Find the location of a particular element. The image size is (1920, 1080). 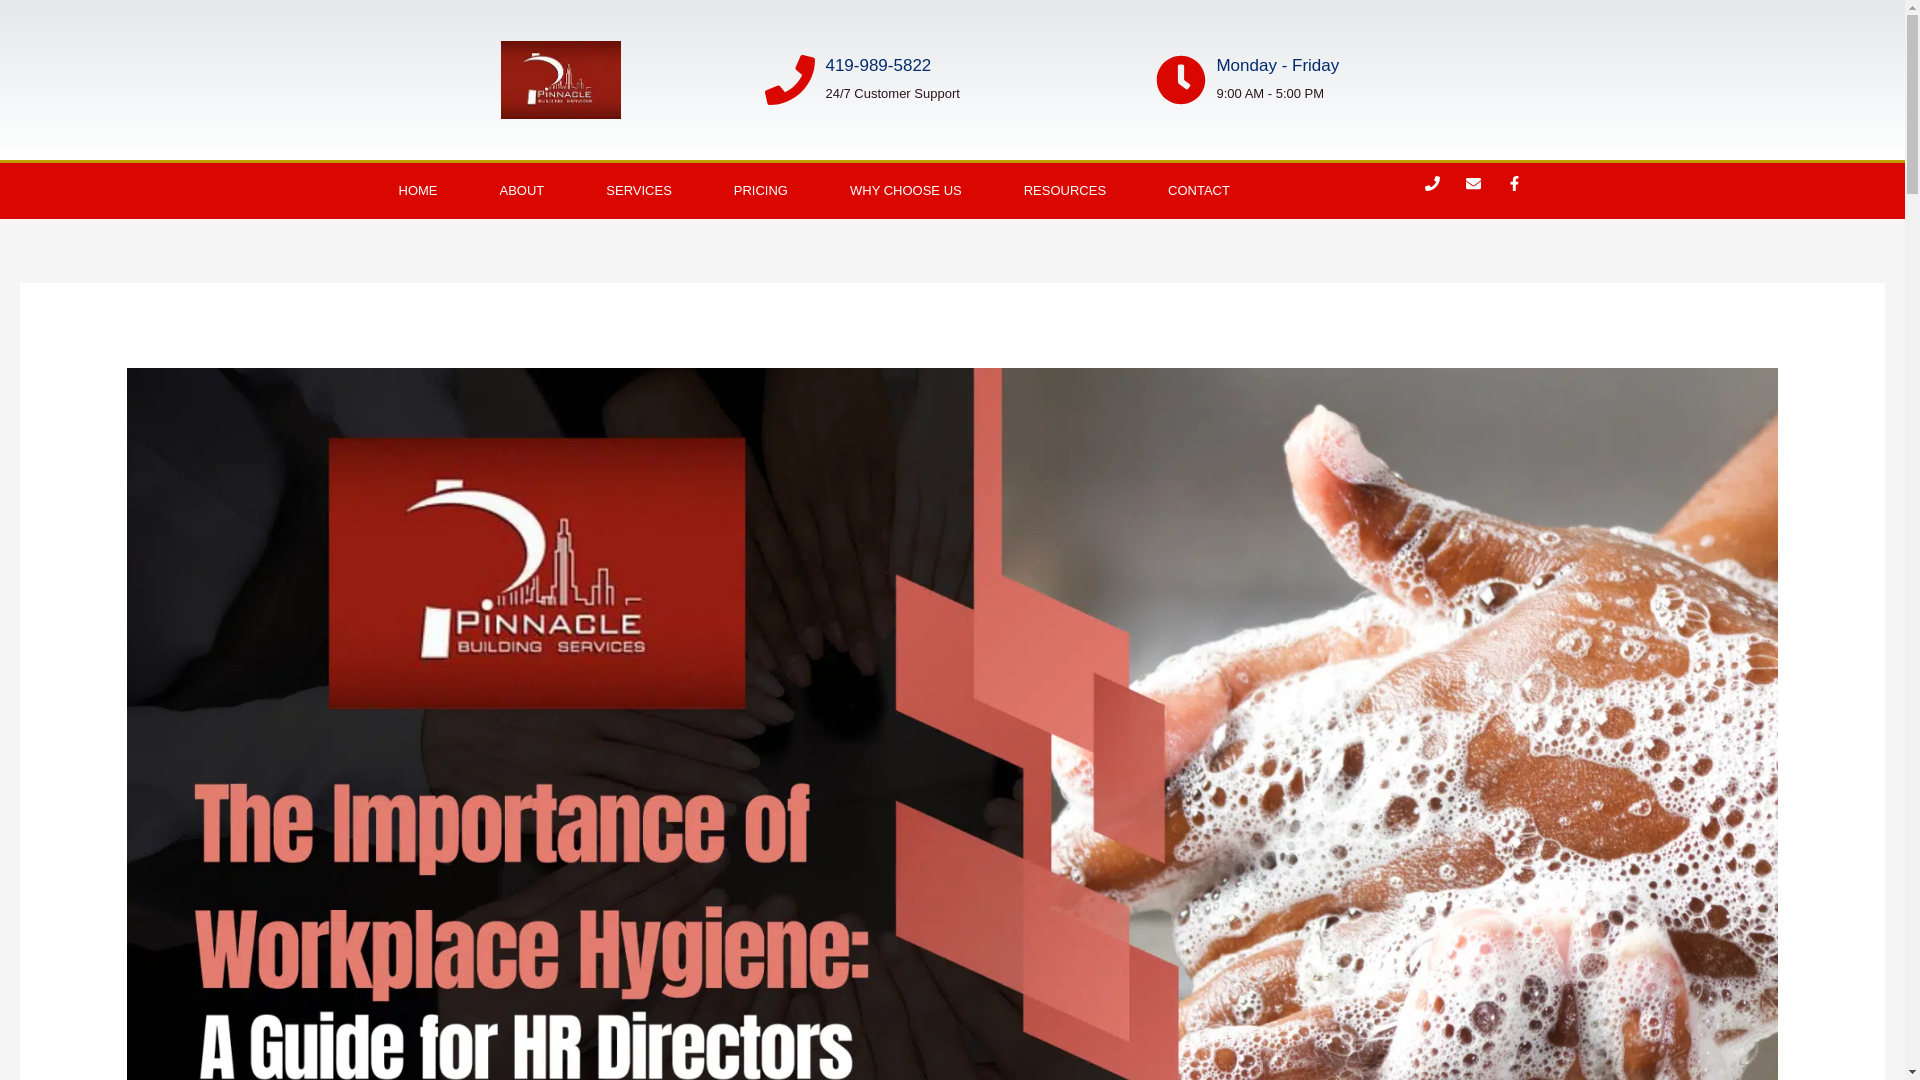

SERVICES is located at coordinates (638, 191).